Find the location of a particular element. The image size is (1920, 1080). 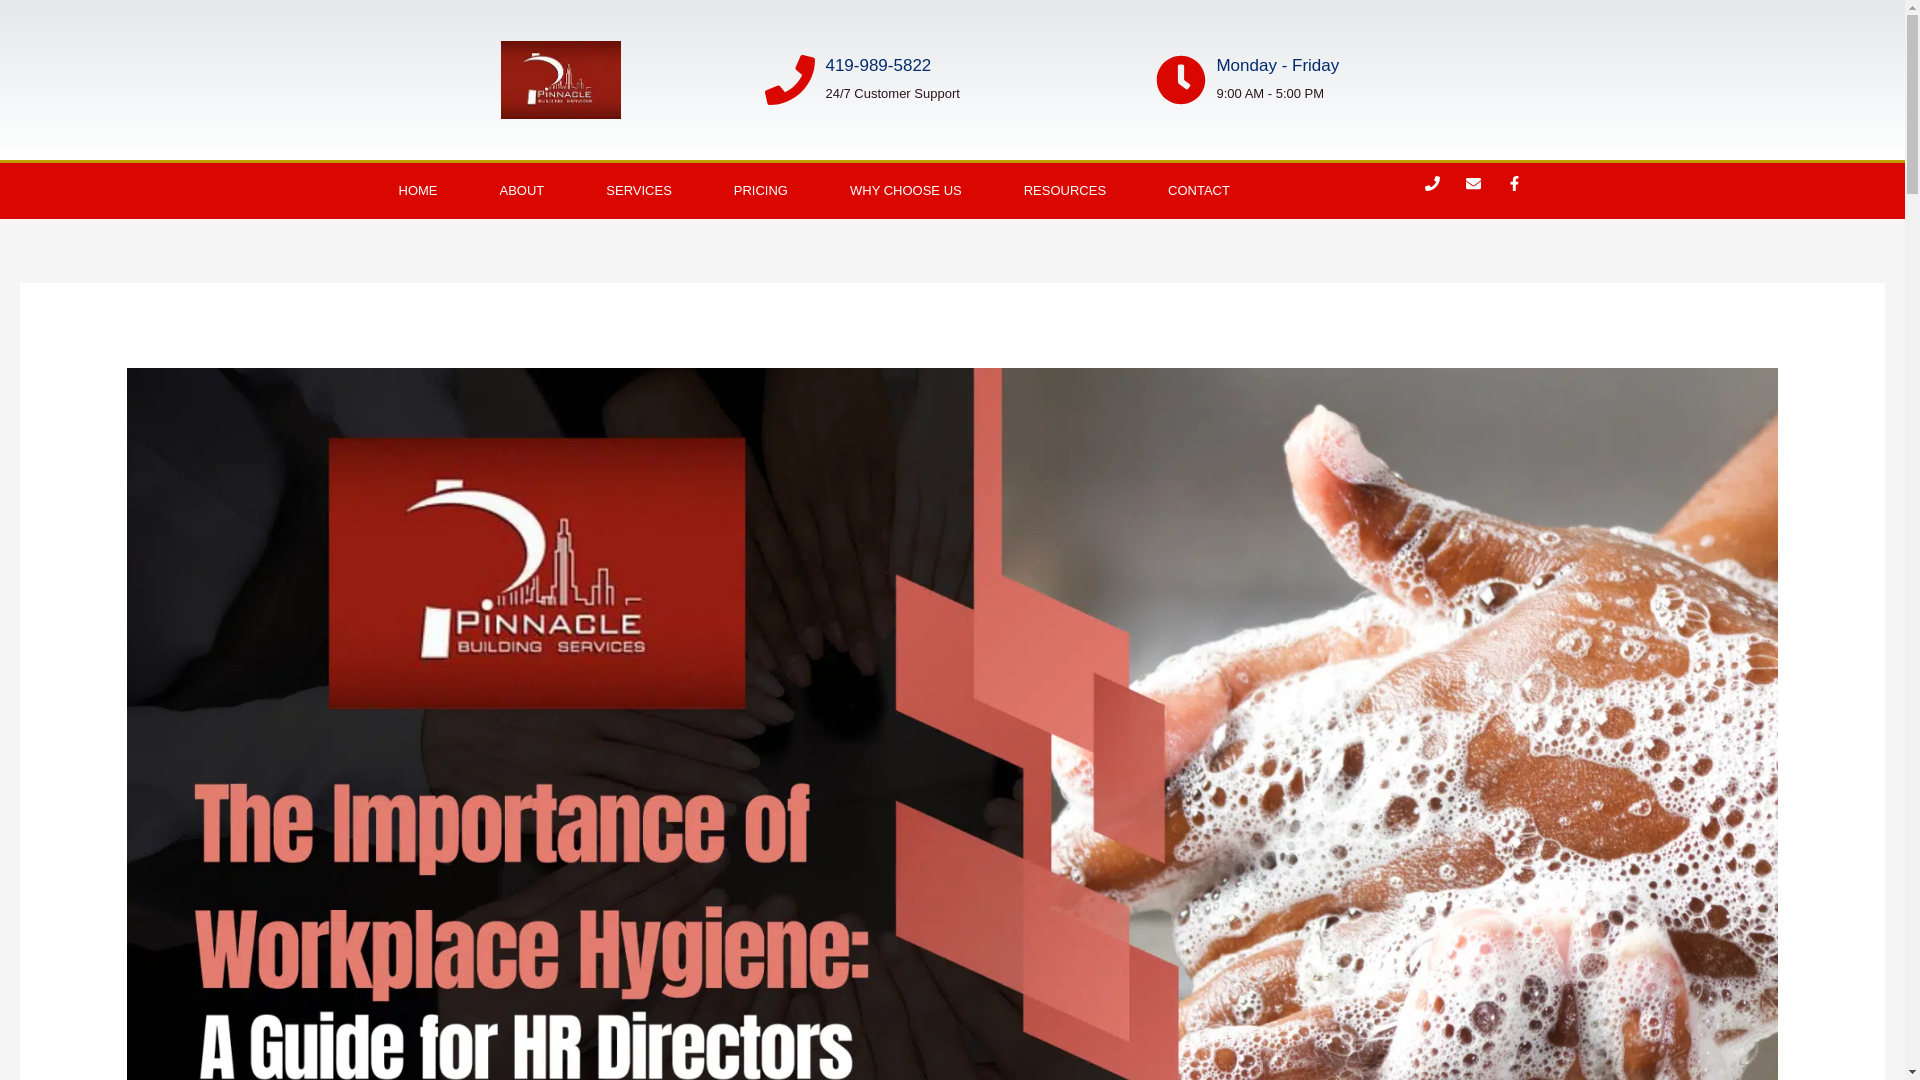

SERVICES is located at coordinates (638, 191).